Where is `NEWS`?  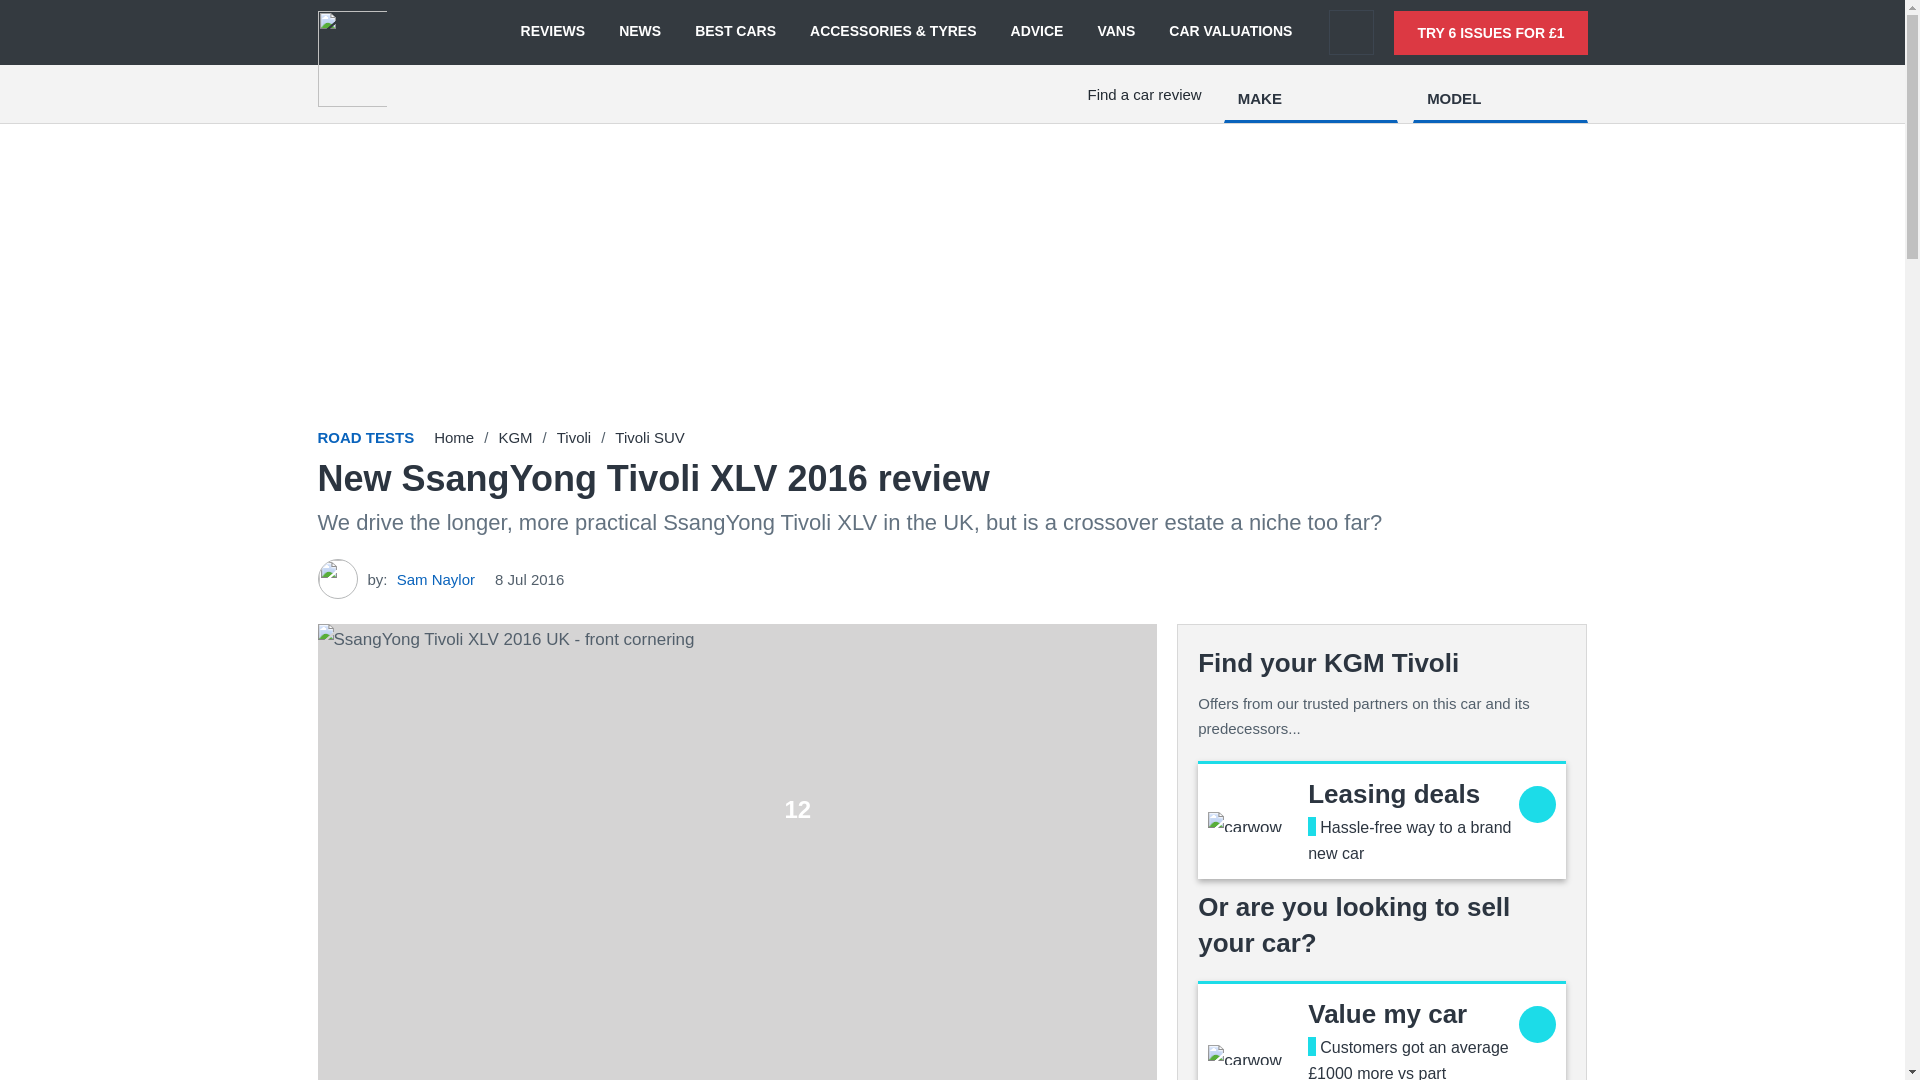
NEWS is located at coordinates (640, 32).